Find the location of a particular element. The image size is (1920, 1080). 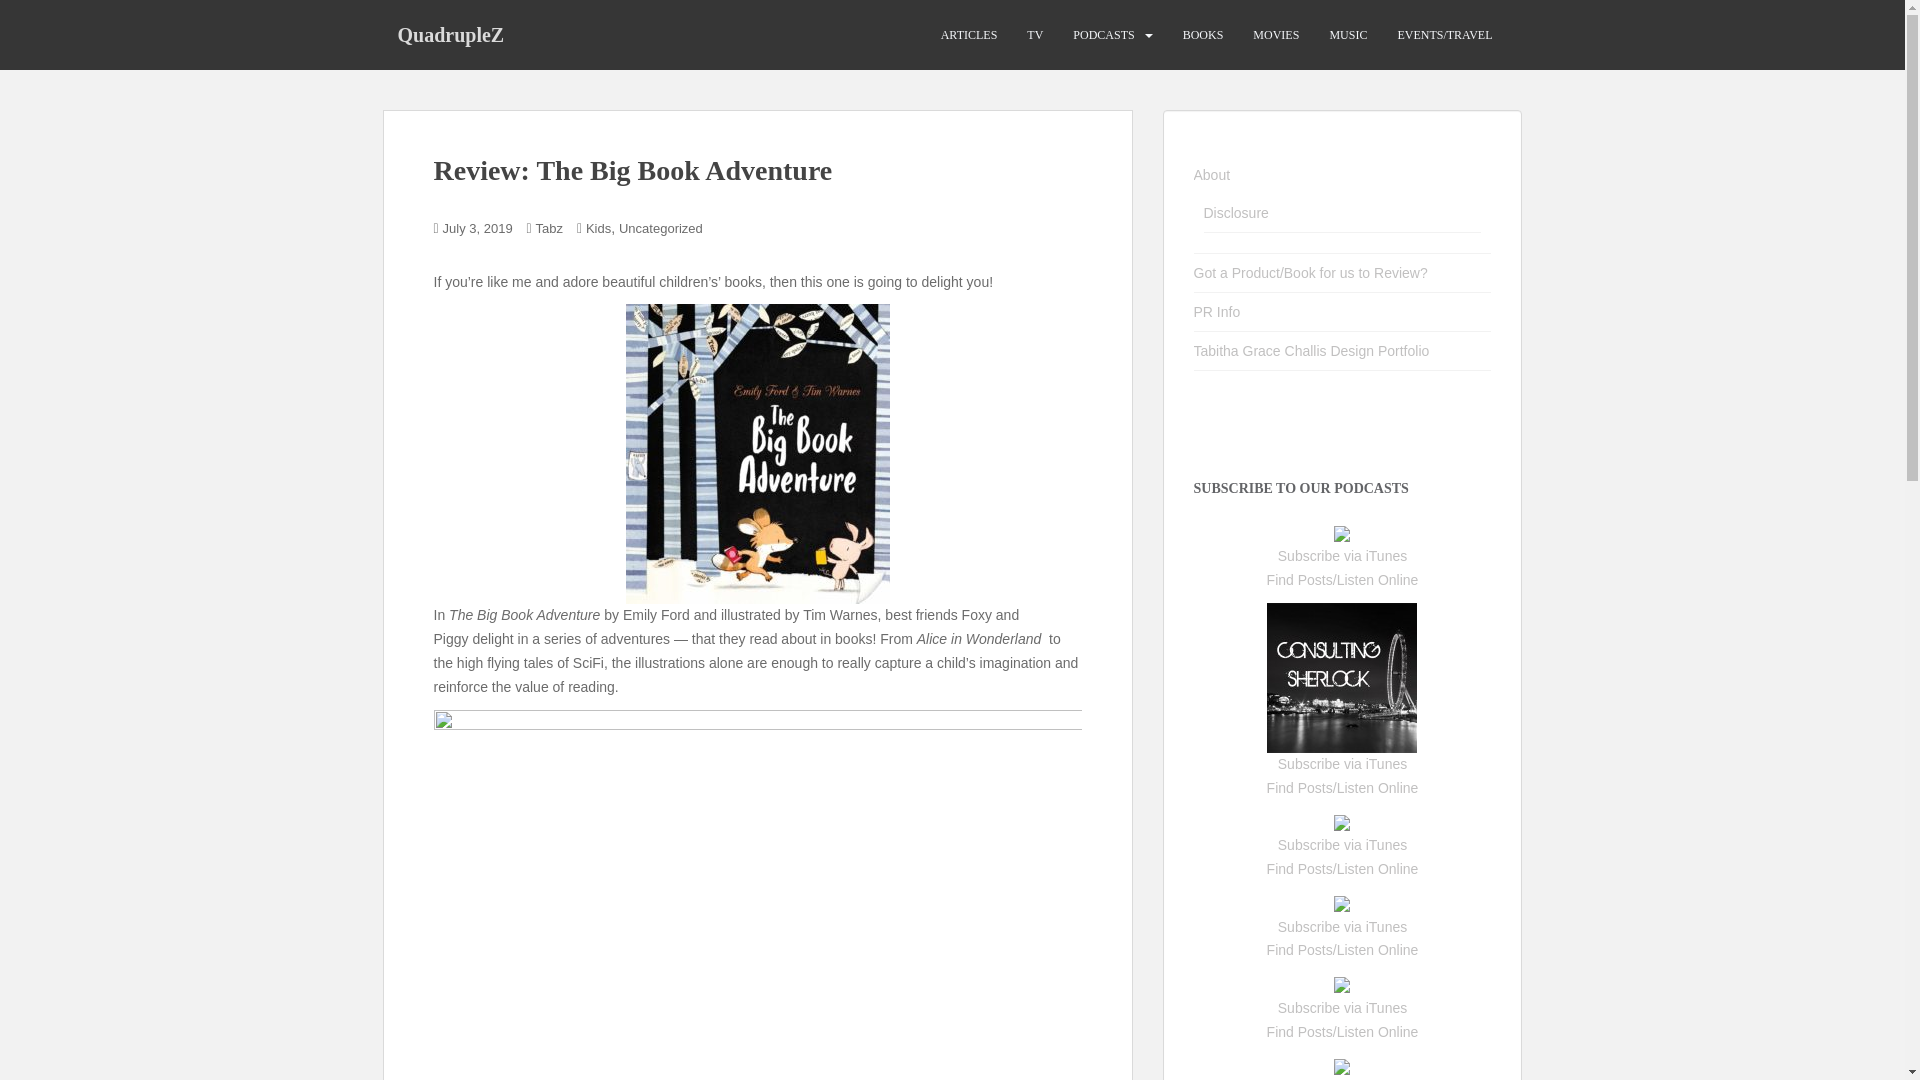

BOOKS is located at coordinates (1203, 35).